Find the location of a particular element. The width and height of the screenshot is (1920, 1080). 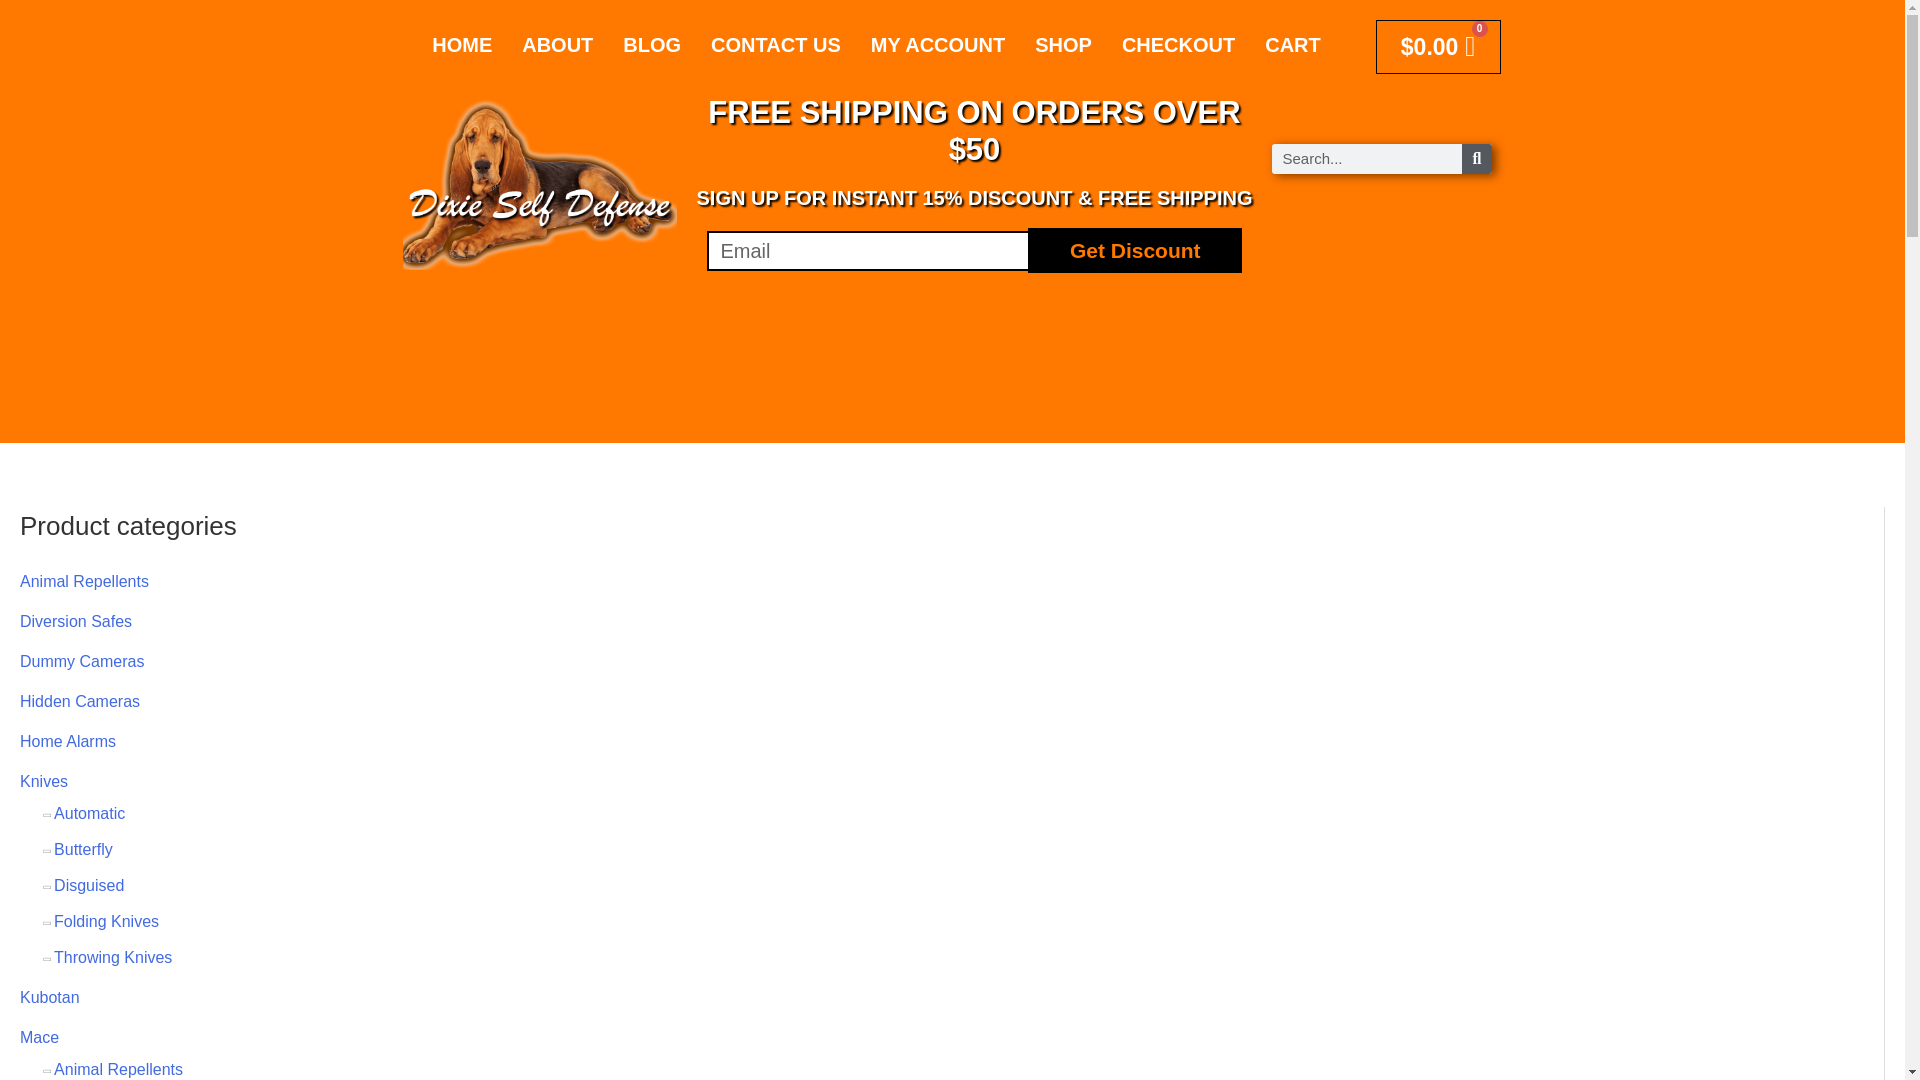

CART is located at coordinates (1292, 45).